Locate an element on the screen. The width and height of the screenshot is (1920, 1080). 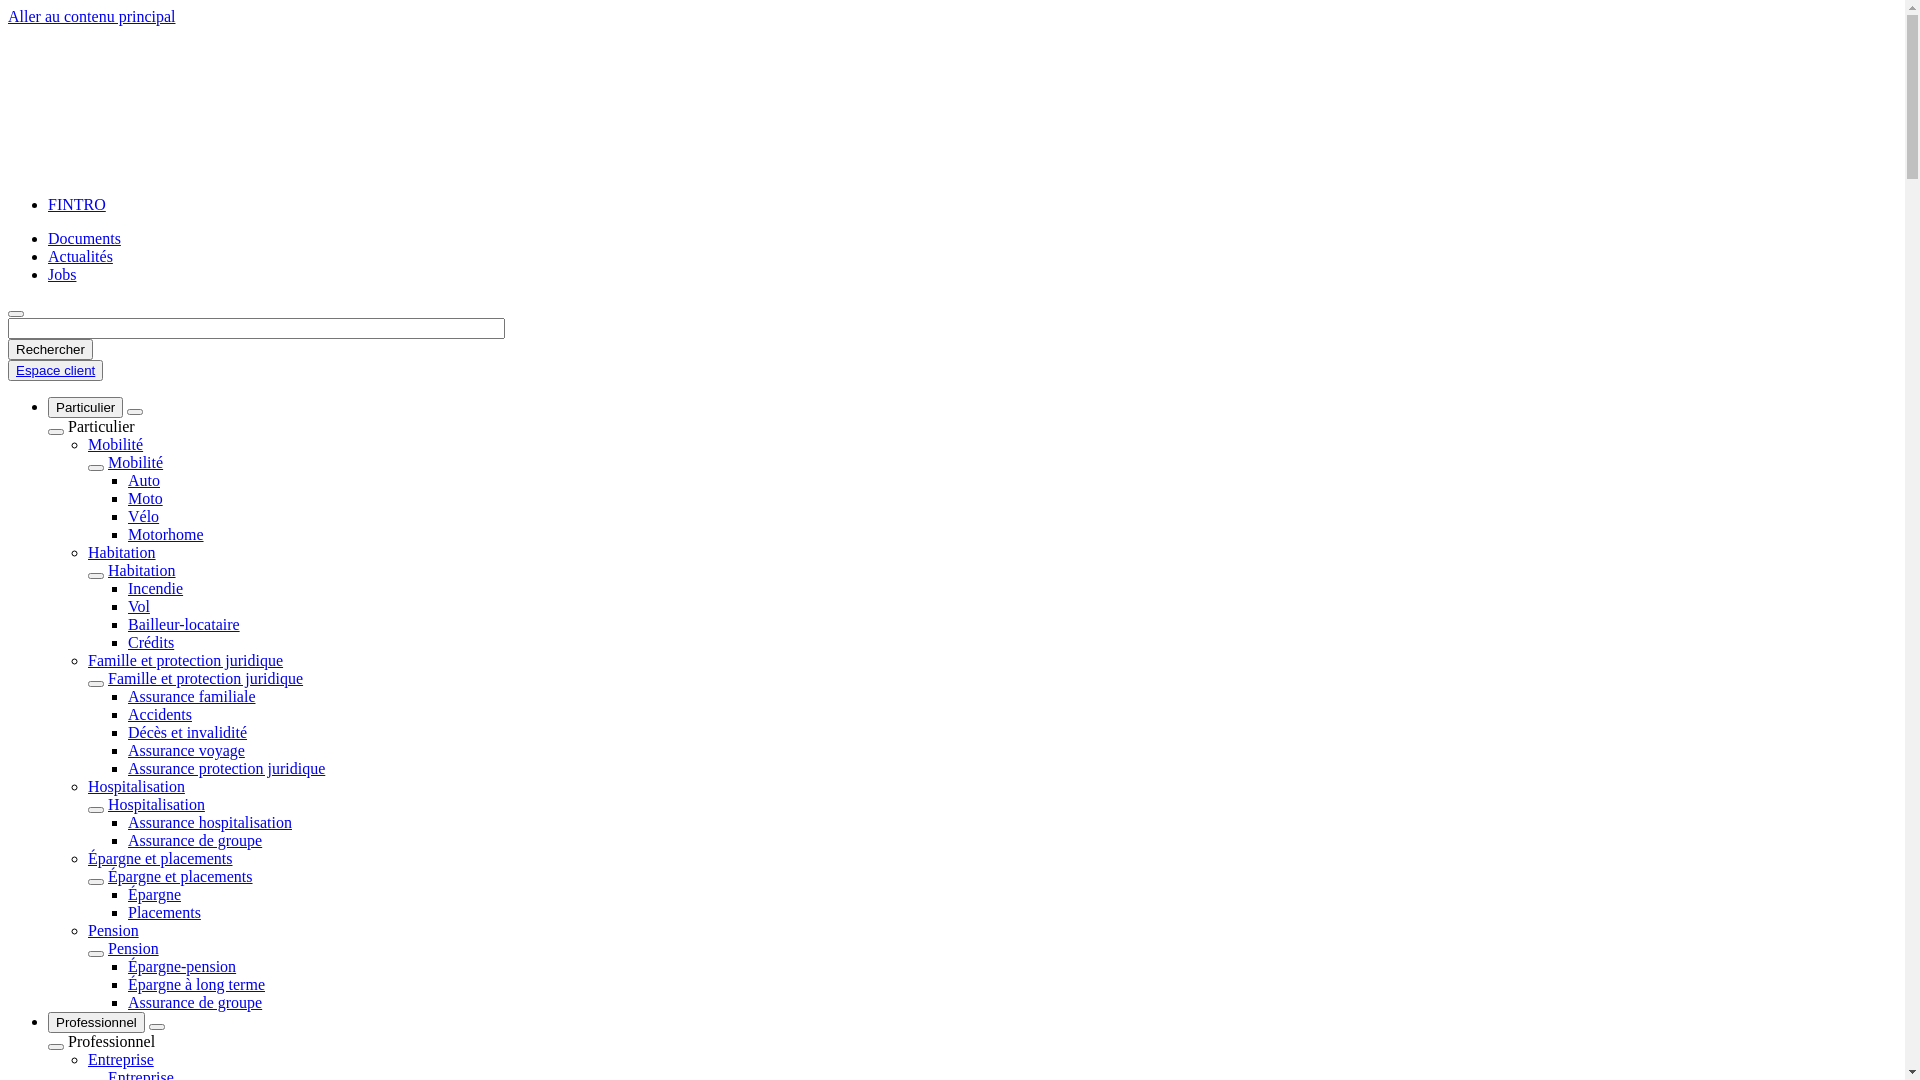
Assurance de groupe is located at coordinates (195, 1002).